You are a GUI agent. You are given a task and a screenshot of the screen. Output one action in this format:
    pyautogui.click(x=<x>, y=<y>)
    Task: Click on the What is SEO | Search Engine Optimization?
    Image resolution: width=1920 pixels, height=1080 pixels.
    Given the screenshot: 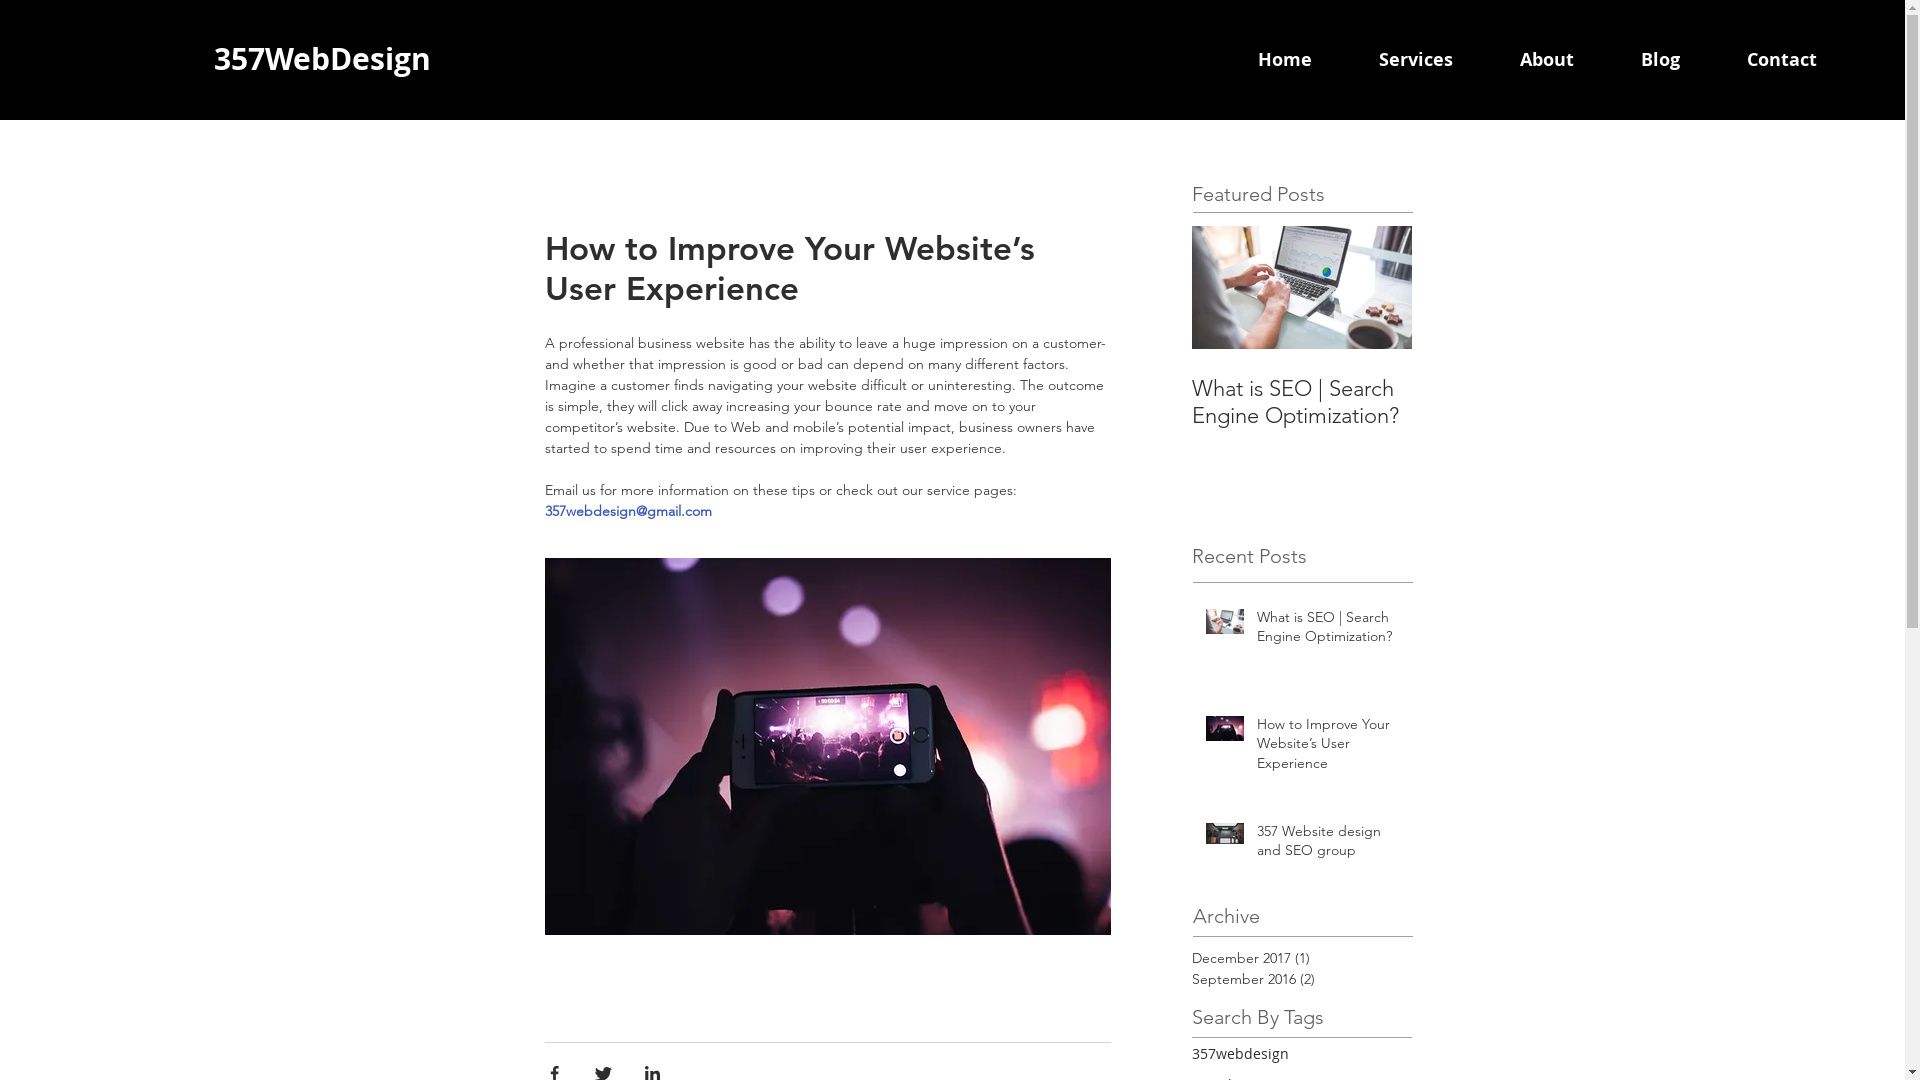 What is the action you would take?
    pyautogui.click(x=1328, y=632)
    